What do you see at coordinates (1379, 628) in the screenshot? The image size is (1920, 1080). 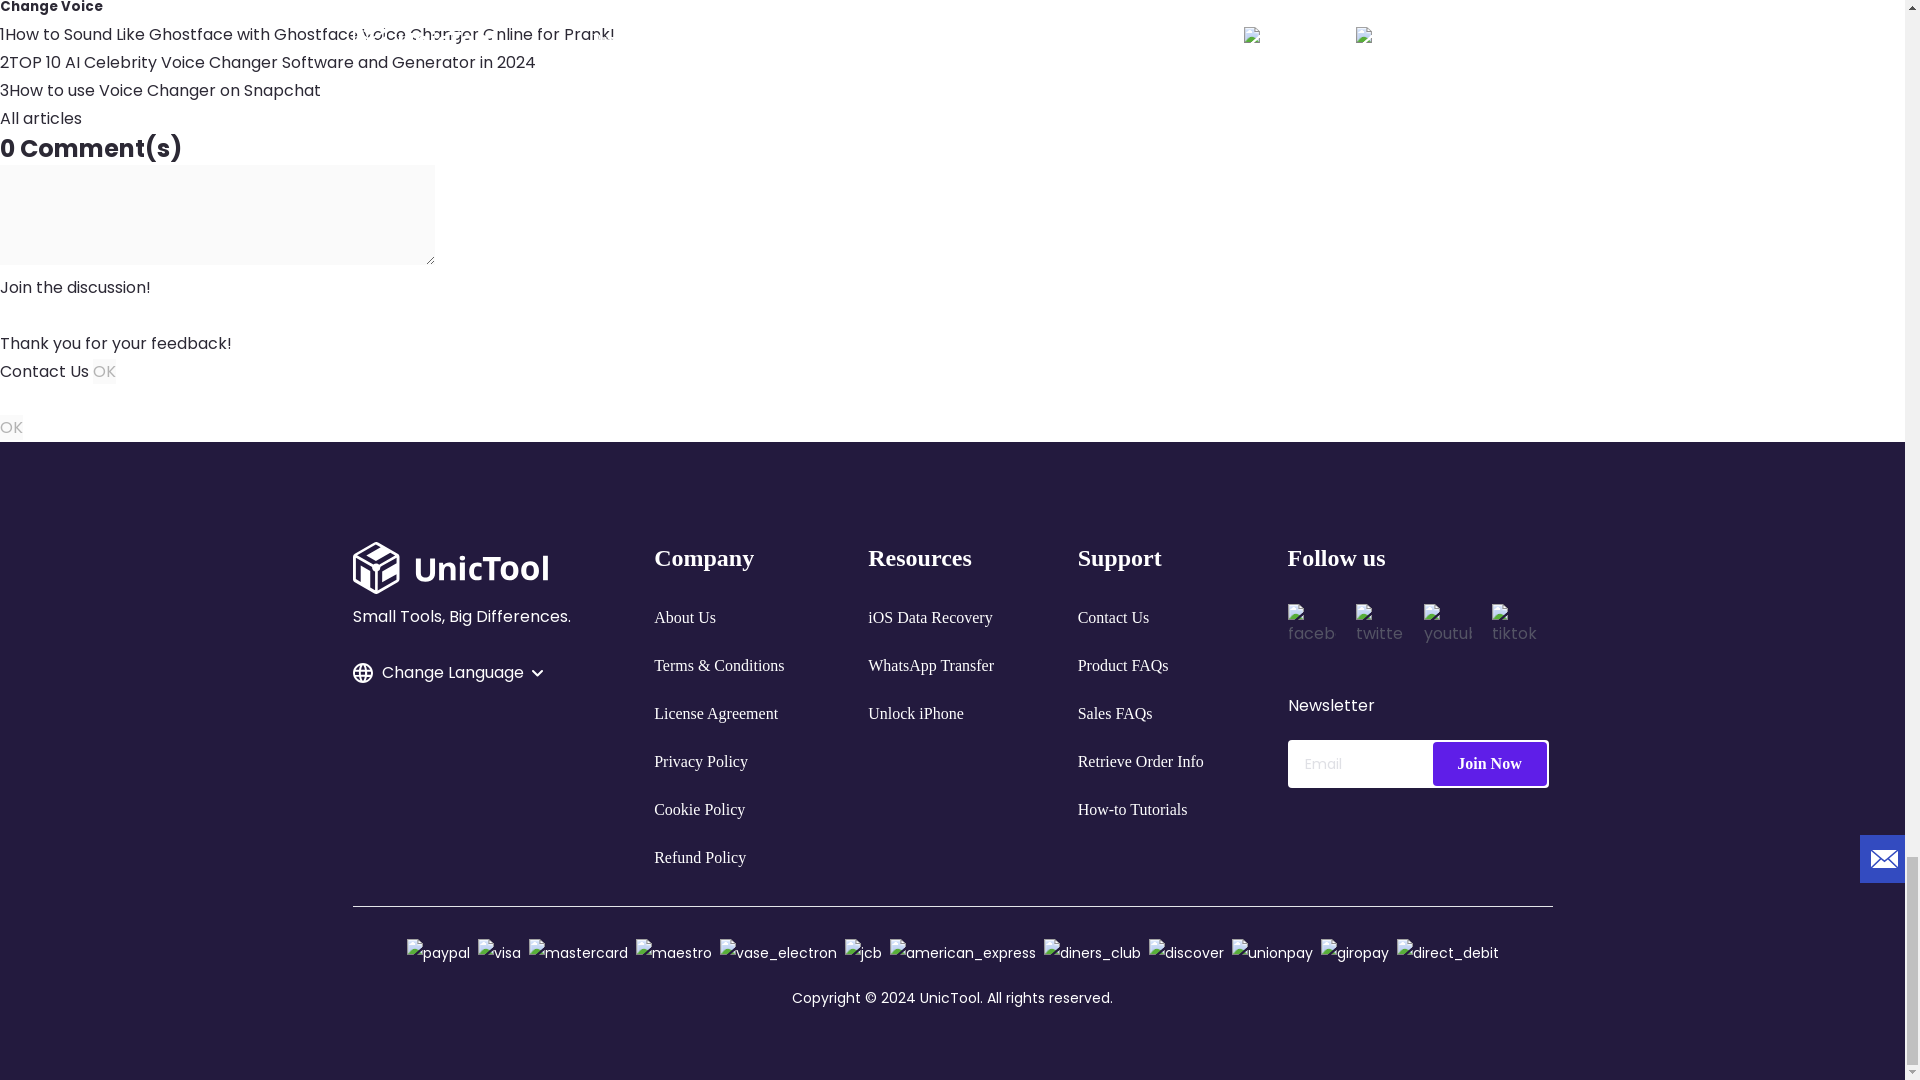 I see `twitter` at bounding box center [1379, 628].